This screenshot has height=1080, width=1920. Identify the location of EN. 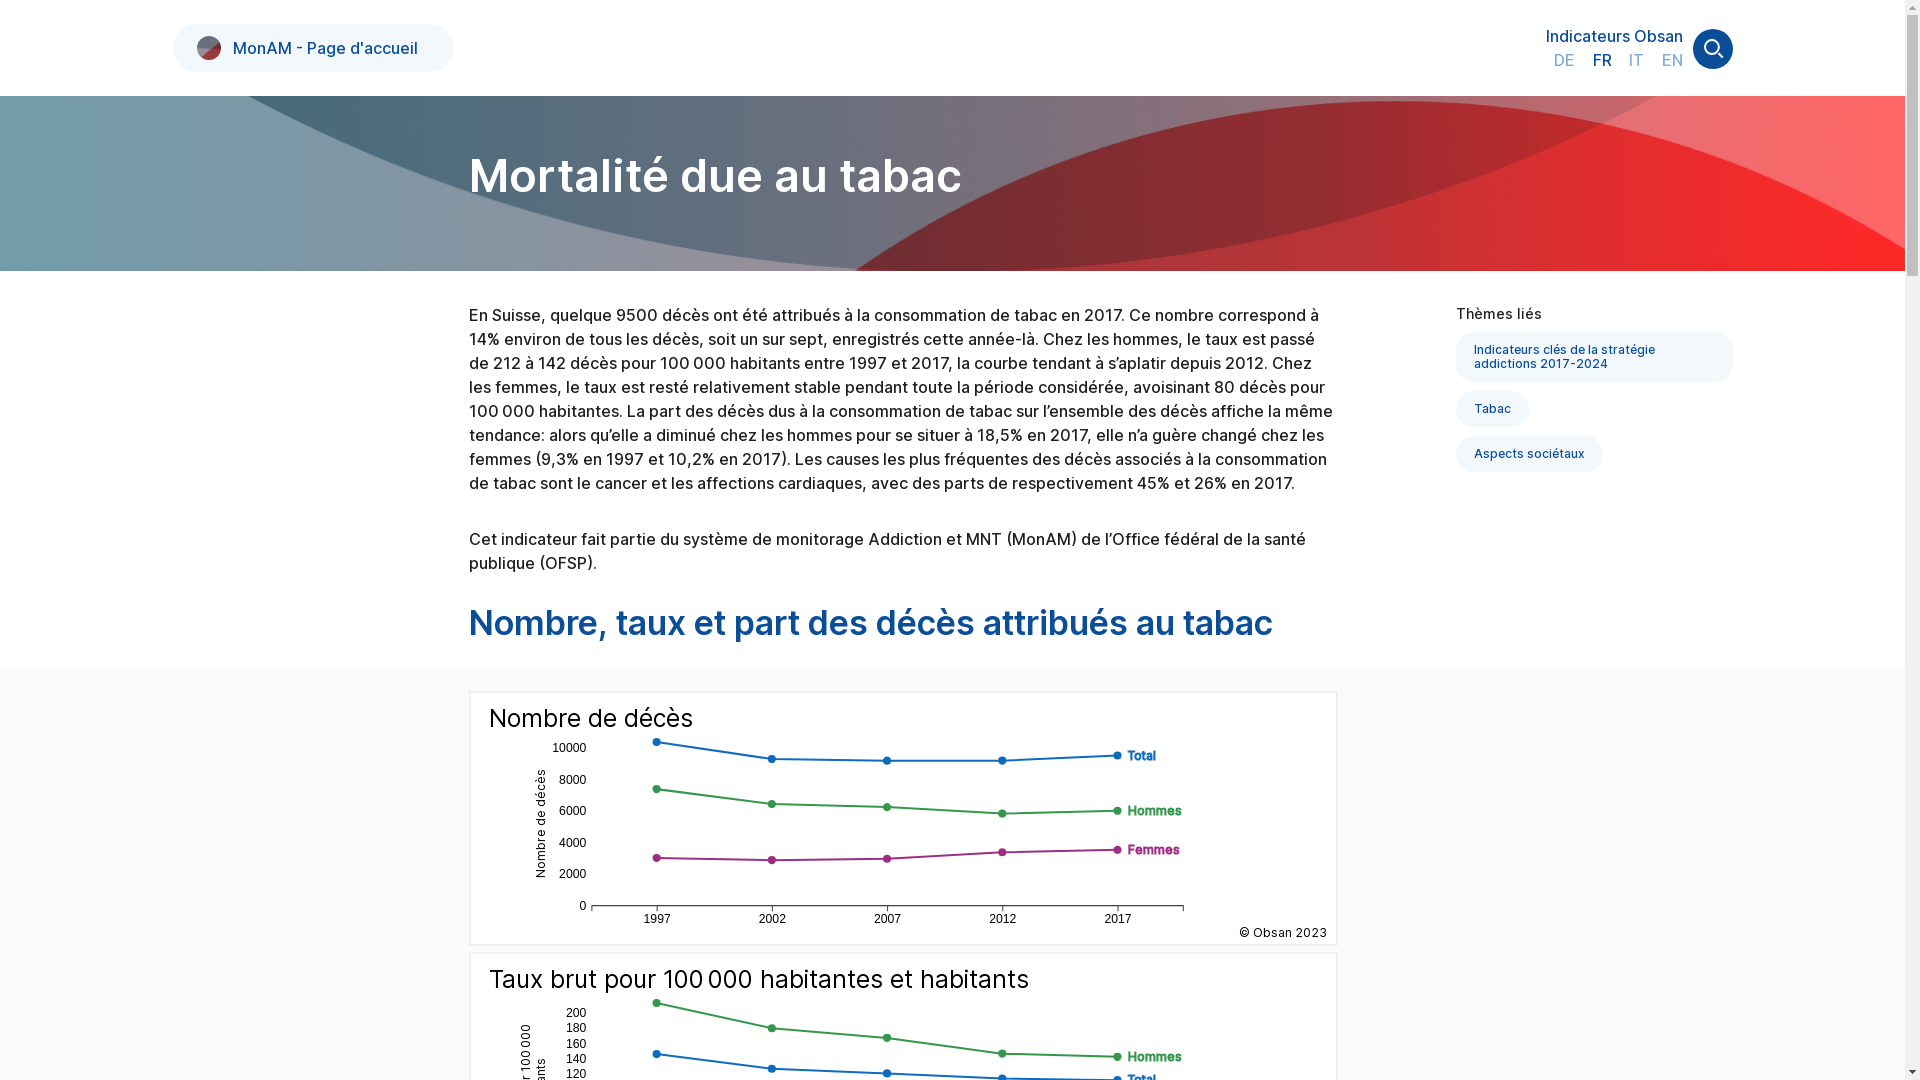
(1672, 60).